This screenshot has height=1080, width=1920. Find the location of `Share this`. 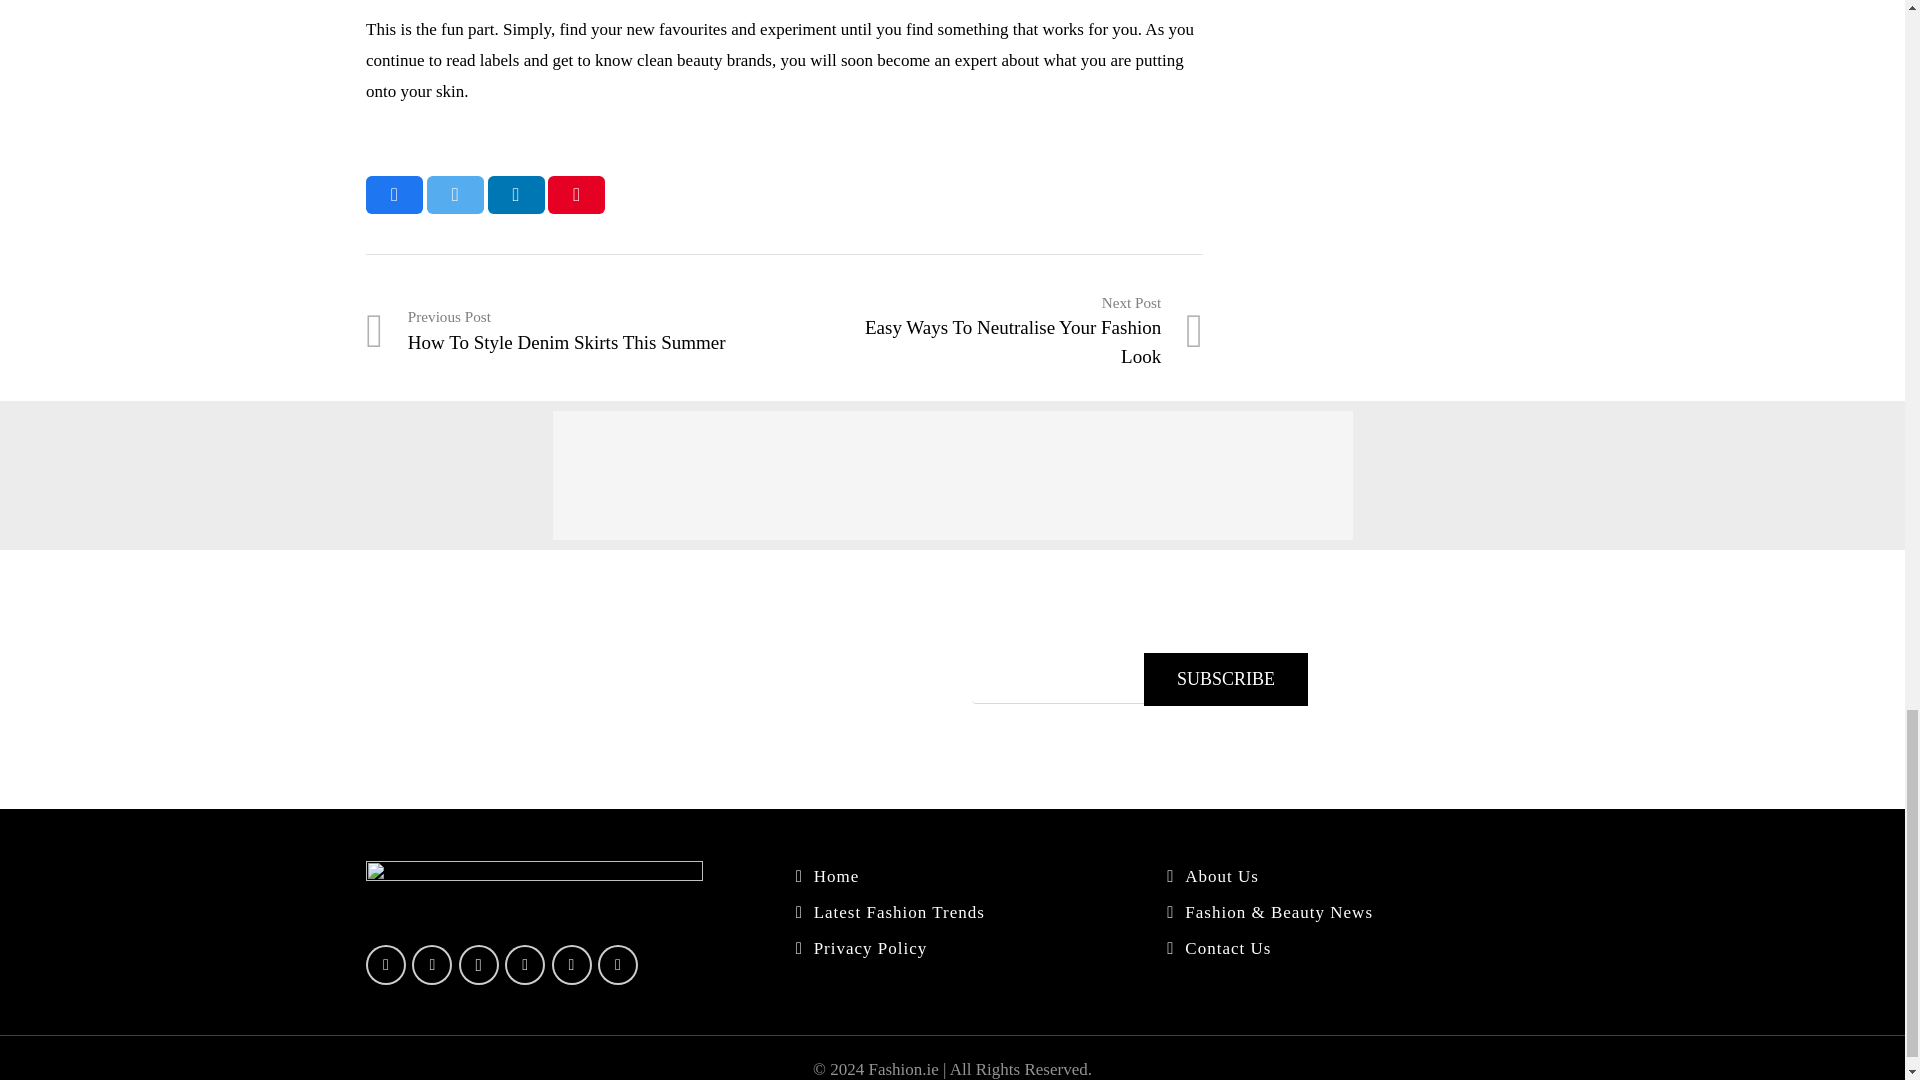

Share this is located at coordinates (576, 331).